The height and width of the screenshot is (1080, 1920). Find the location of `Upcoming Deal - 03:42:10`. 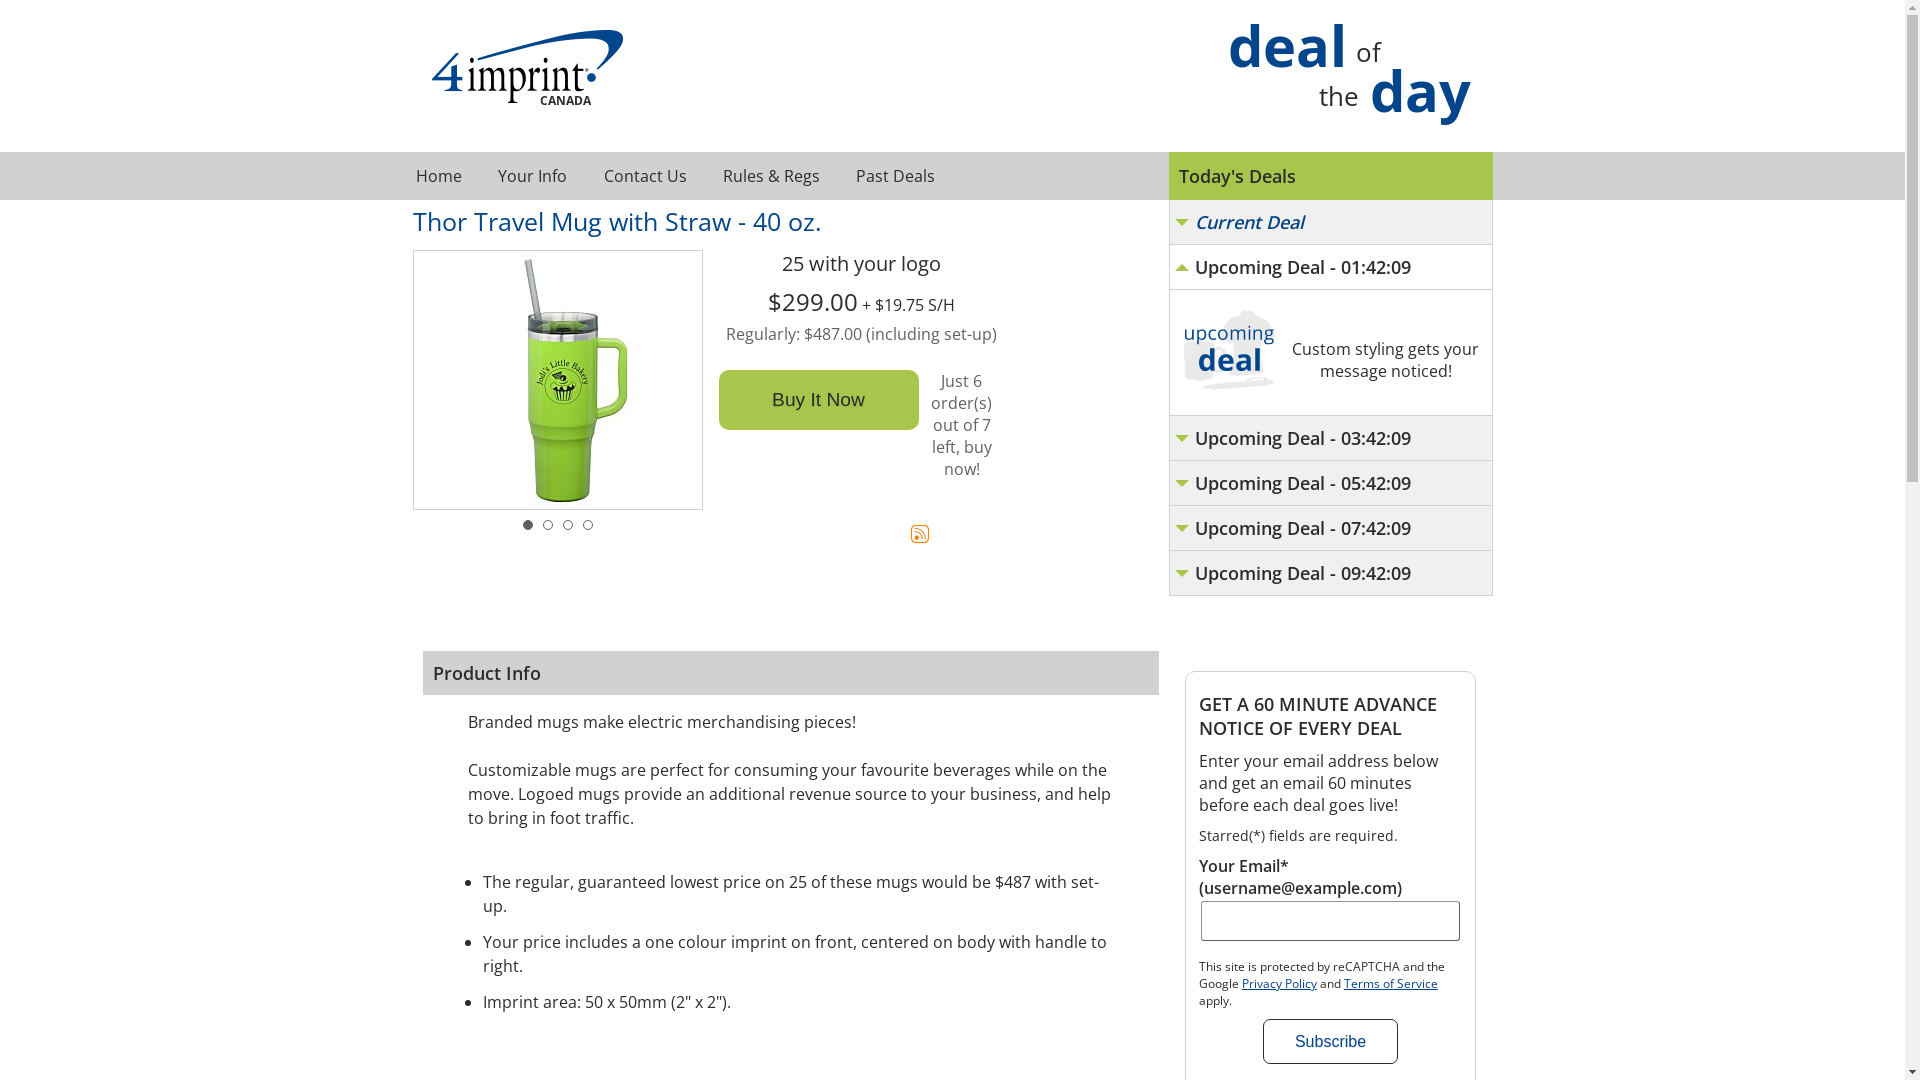

Upcoming Deal - 03:42:10 is located at coordinates (1330, 438).